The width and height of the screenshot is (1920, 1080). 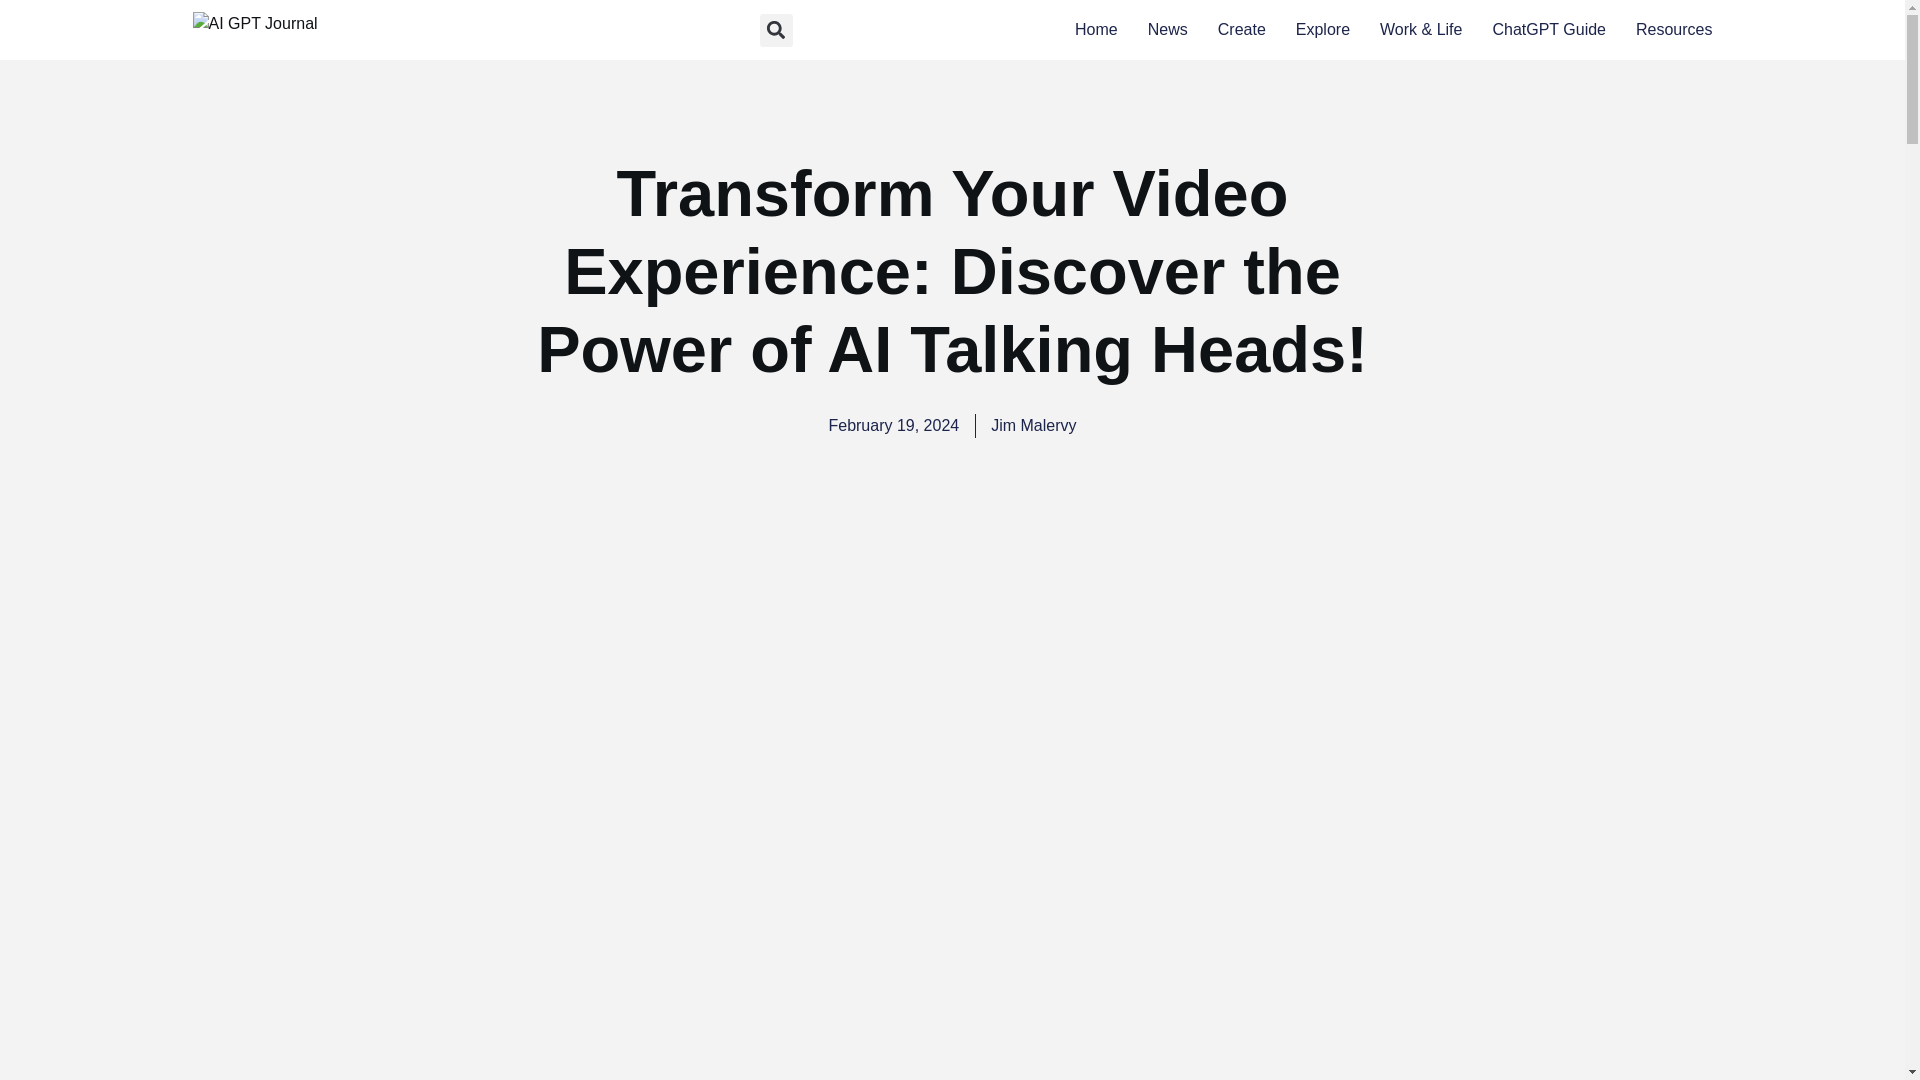 What do you see at coordinates (1168, 30) in the screenshot?
I see `News` at bounding box center [1168, 30].